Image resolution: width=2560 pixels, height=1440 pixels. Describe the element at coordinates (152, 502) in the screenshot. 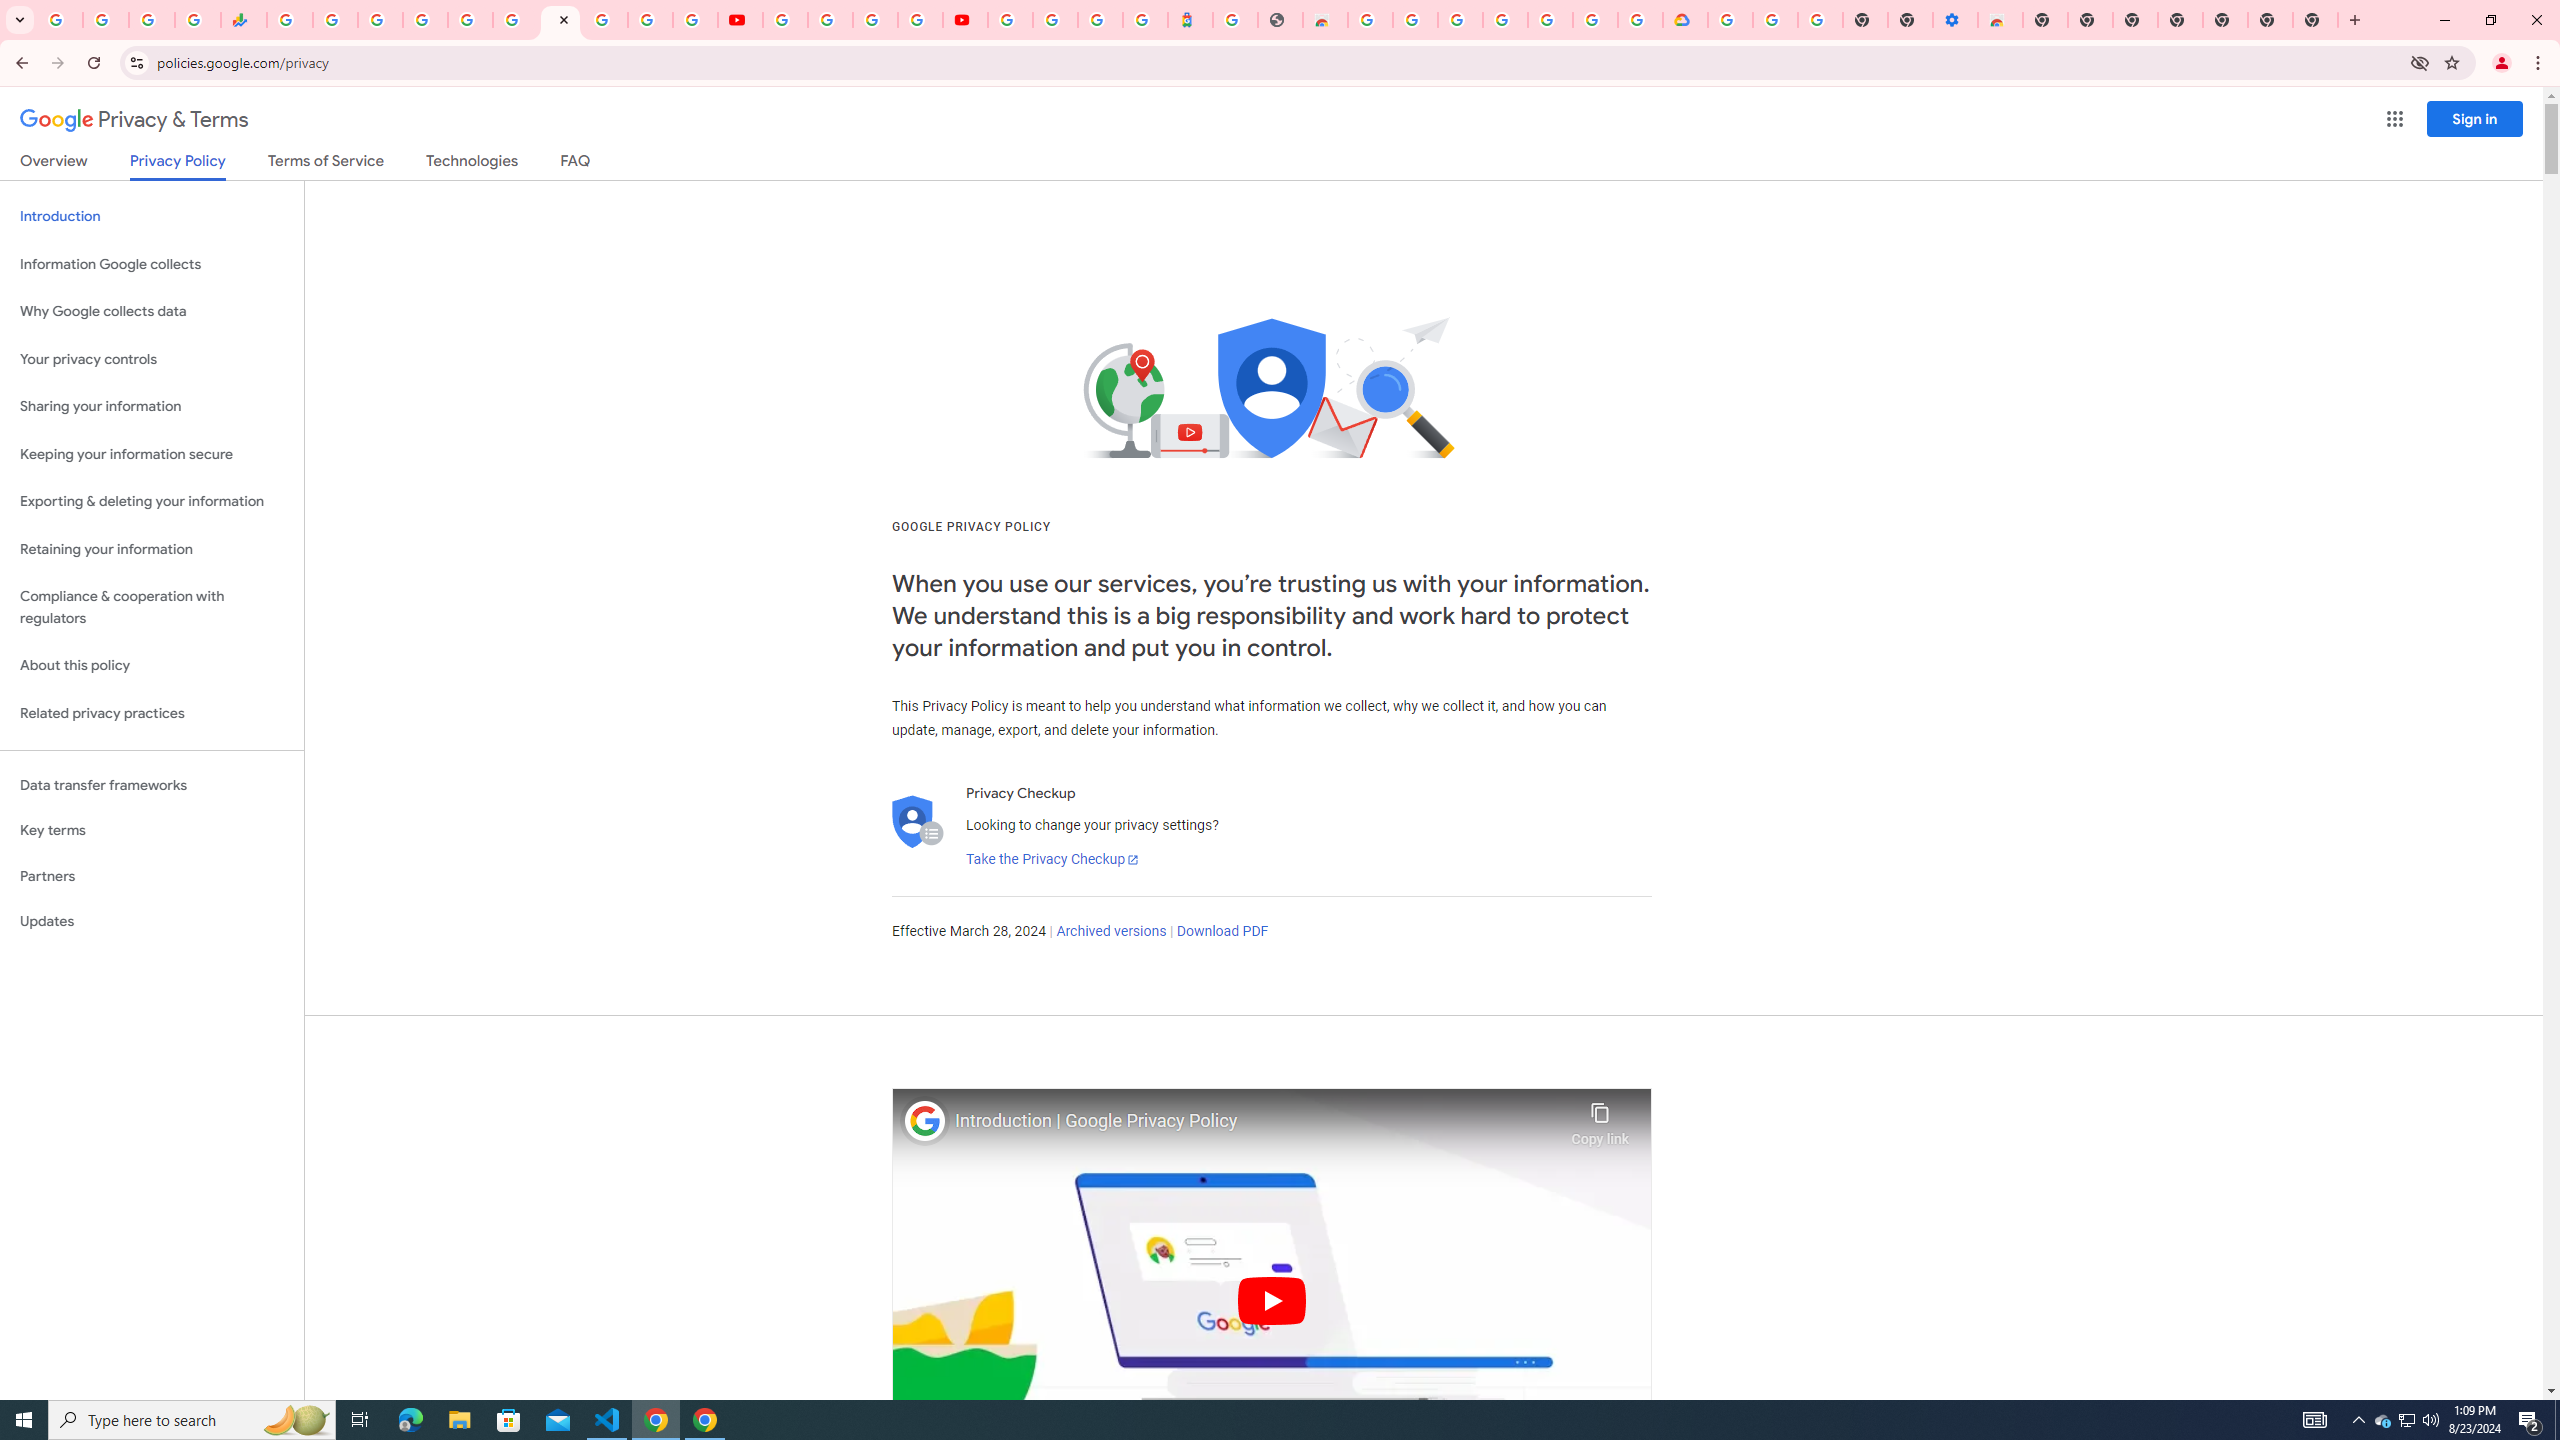

I see `Exporting & deleting your information` at that location.